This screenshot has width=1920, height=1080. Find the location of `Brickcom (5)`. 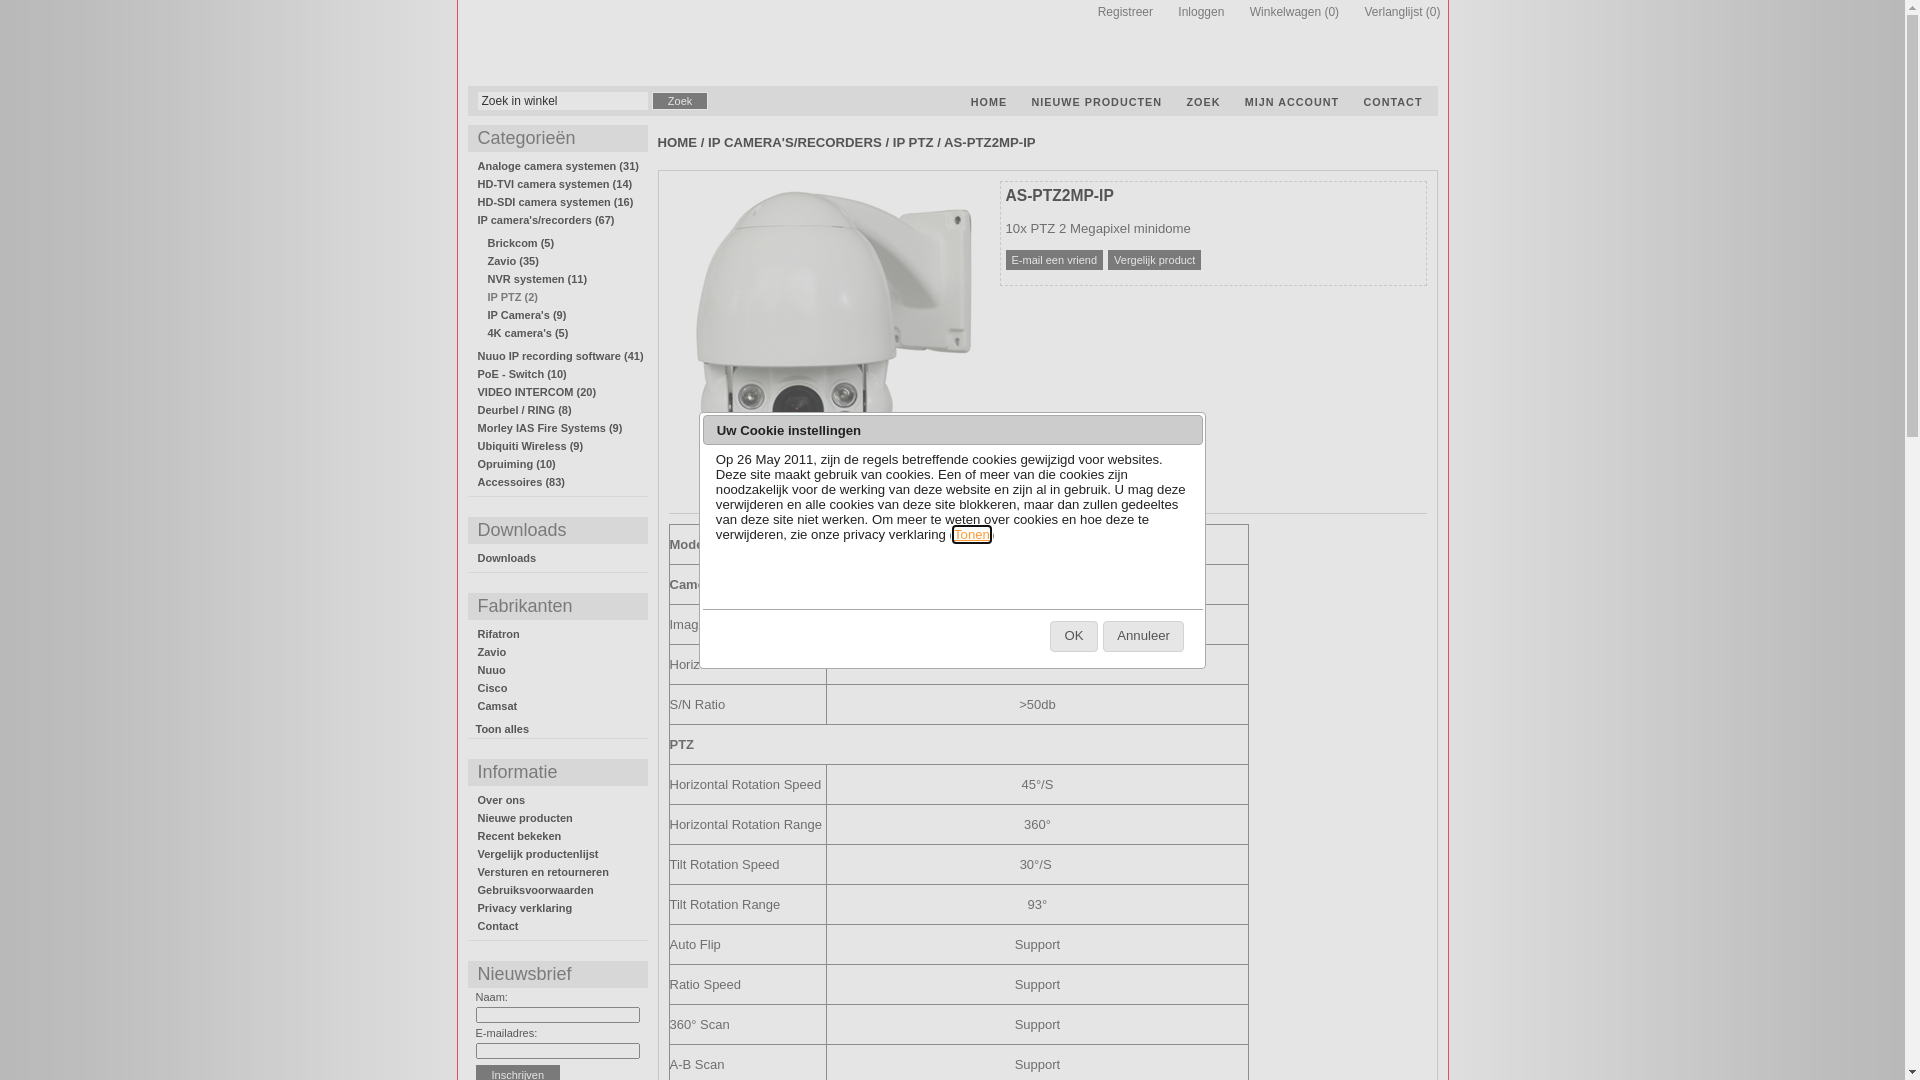

Brickcom (5) is located at coordinates (522, 243).